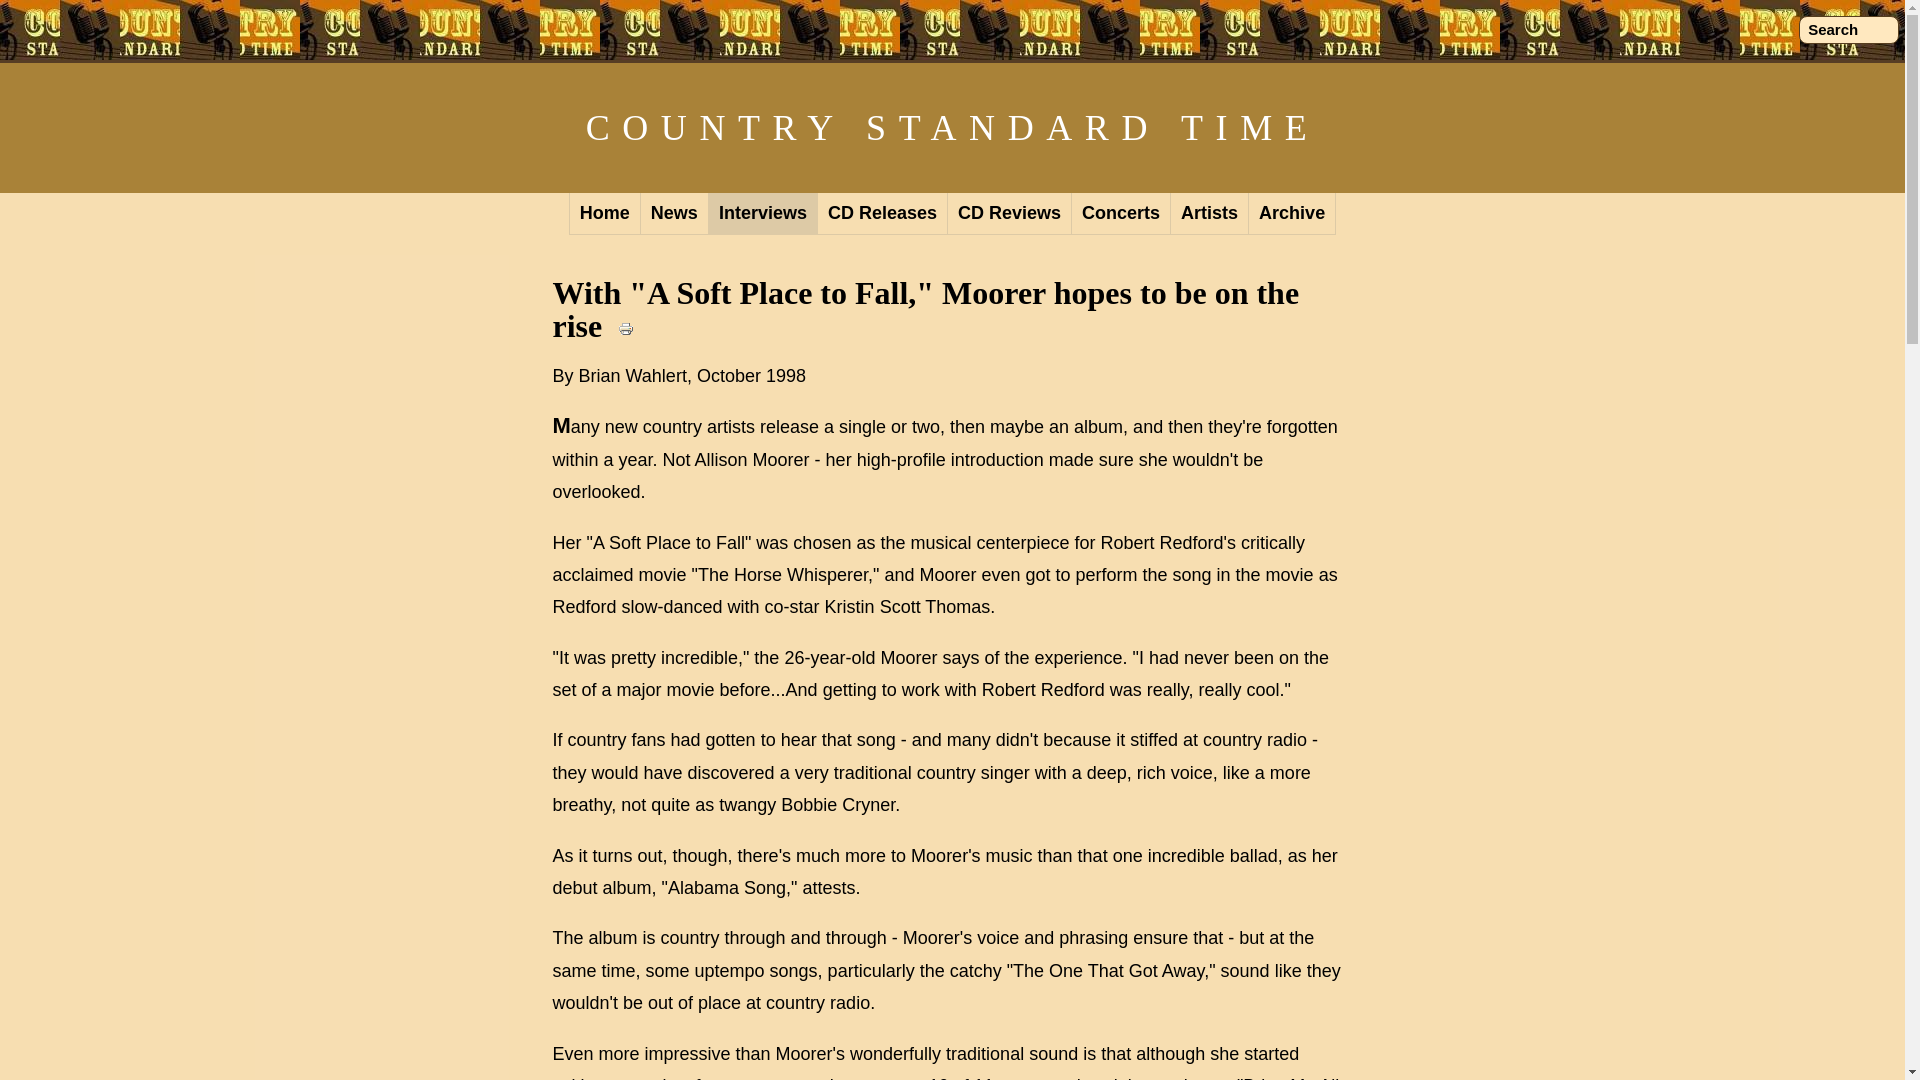 This screenshot has height=1080, width=1920. I want to click on CD Reviews, so click(1010, 214).